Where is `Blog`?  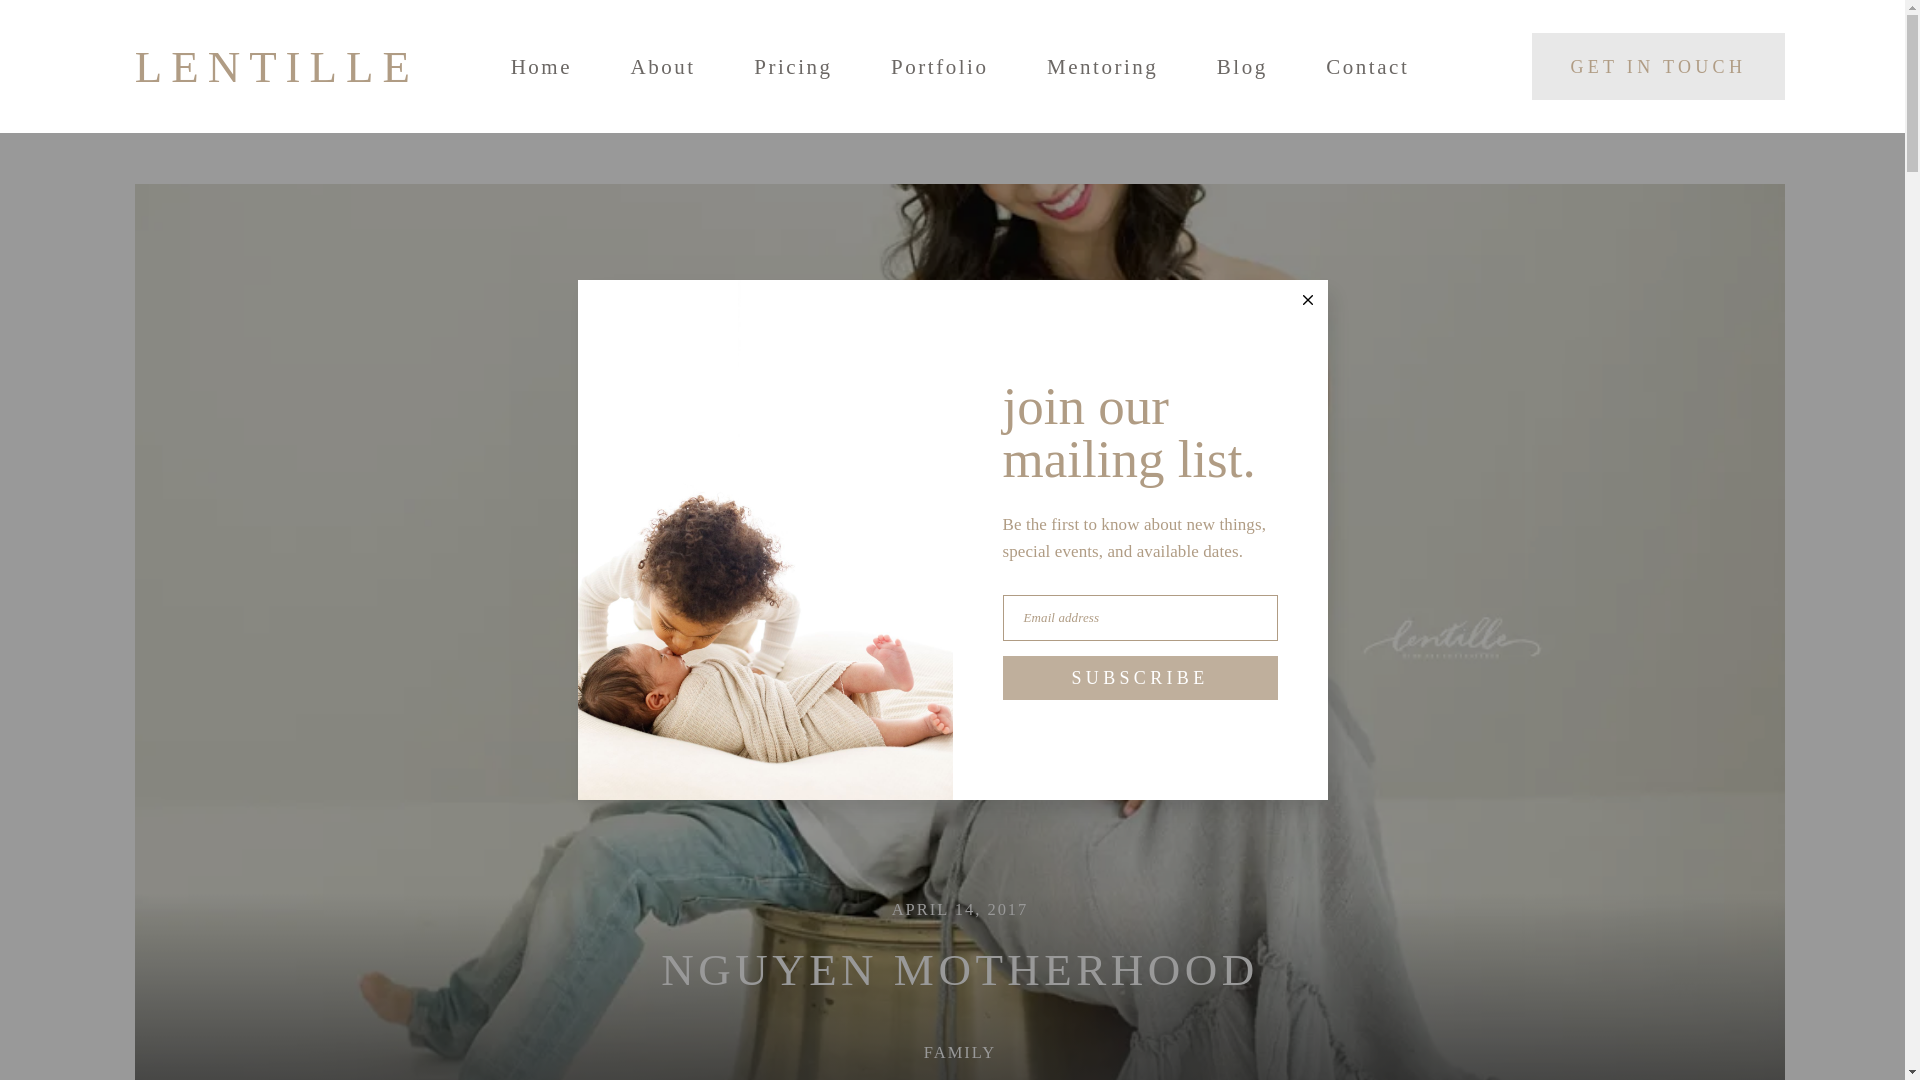 Blog is located at coordinates (1242, 67).